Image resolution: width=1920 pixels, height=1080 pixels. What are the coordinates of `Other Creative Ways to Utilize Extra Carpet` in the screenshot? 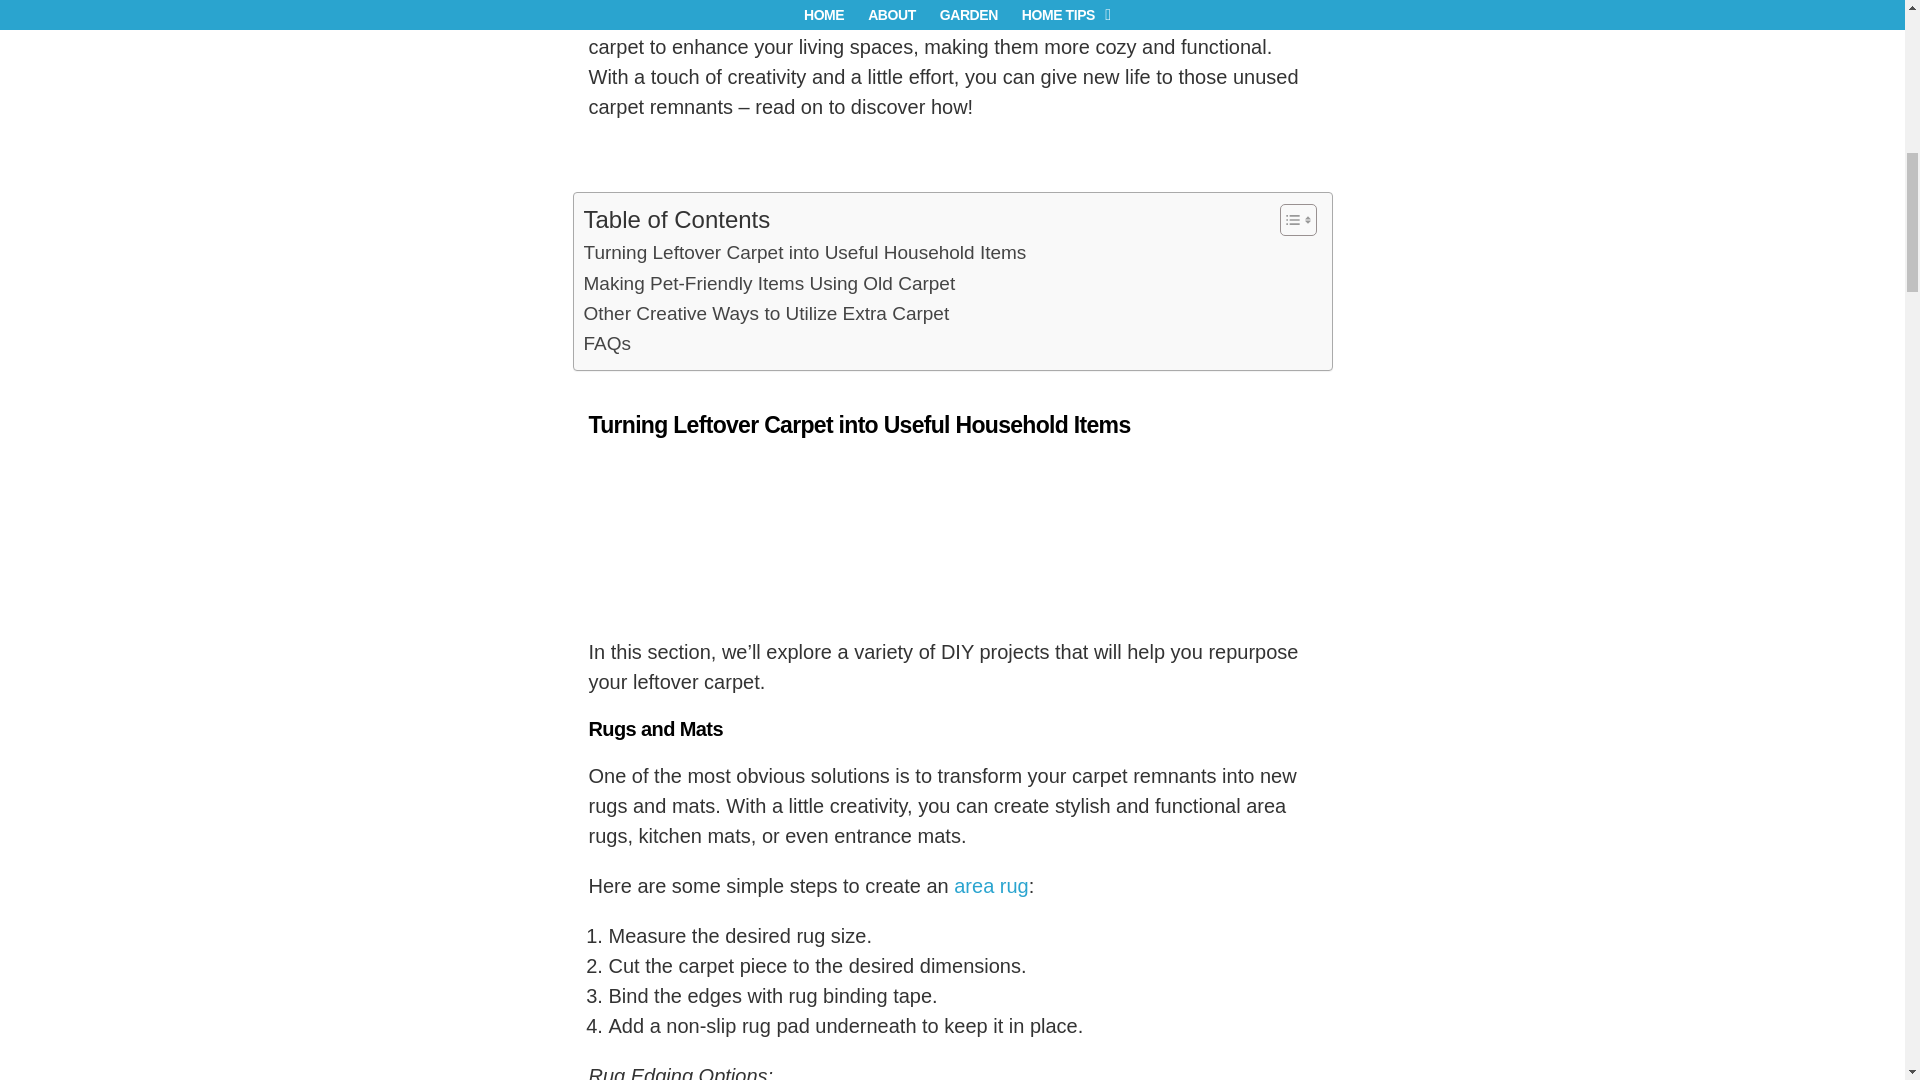 It's located at (766, 314).